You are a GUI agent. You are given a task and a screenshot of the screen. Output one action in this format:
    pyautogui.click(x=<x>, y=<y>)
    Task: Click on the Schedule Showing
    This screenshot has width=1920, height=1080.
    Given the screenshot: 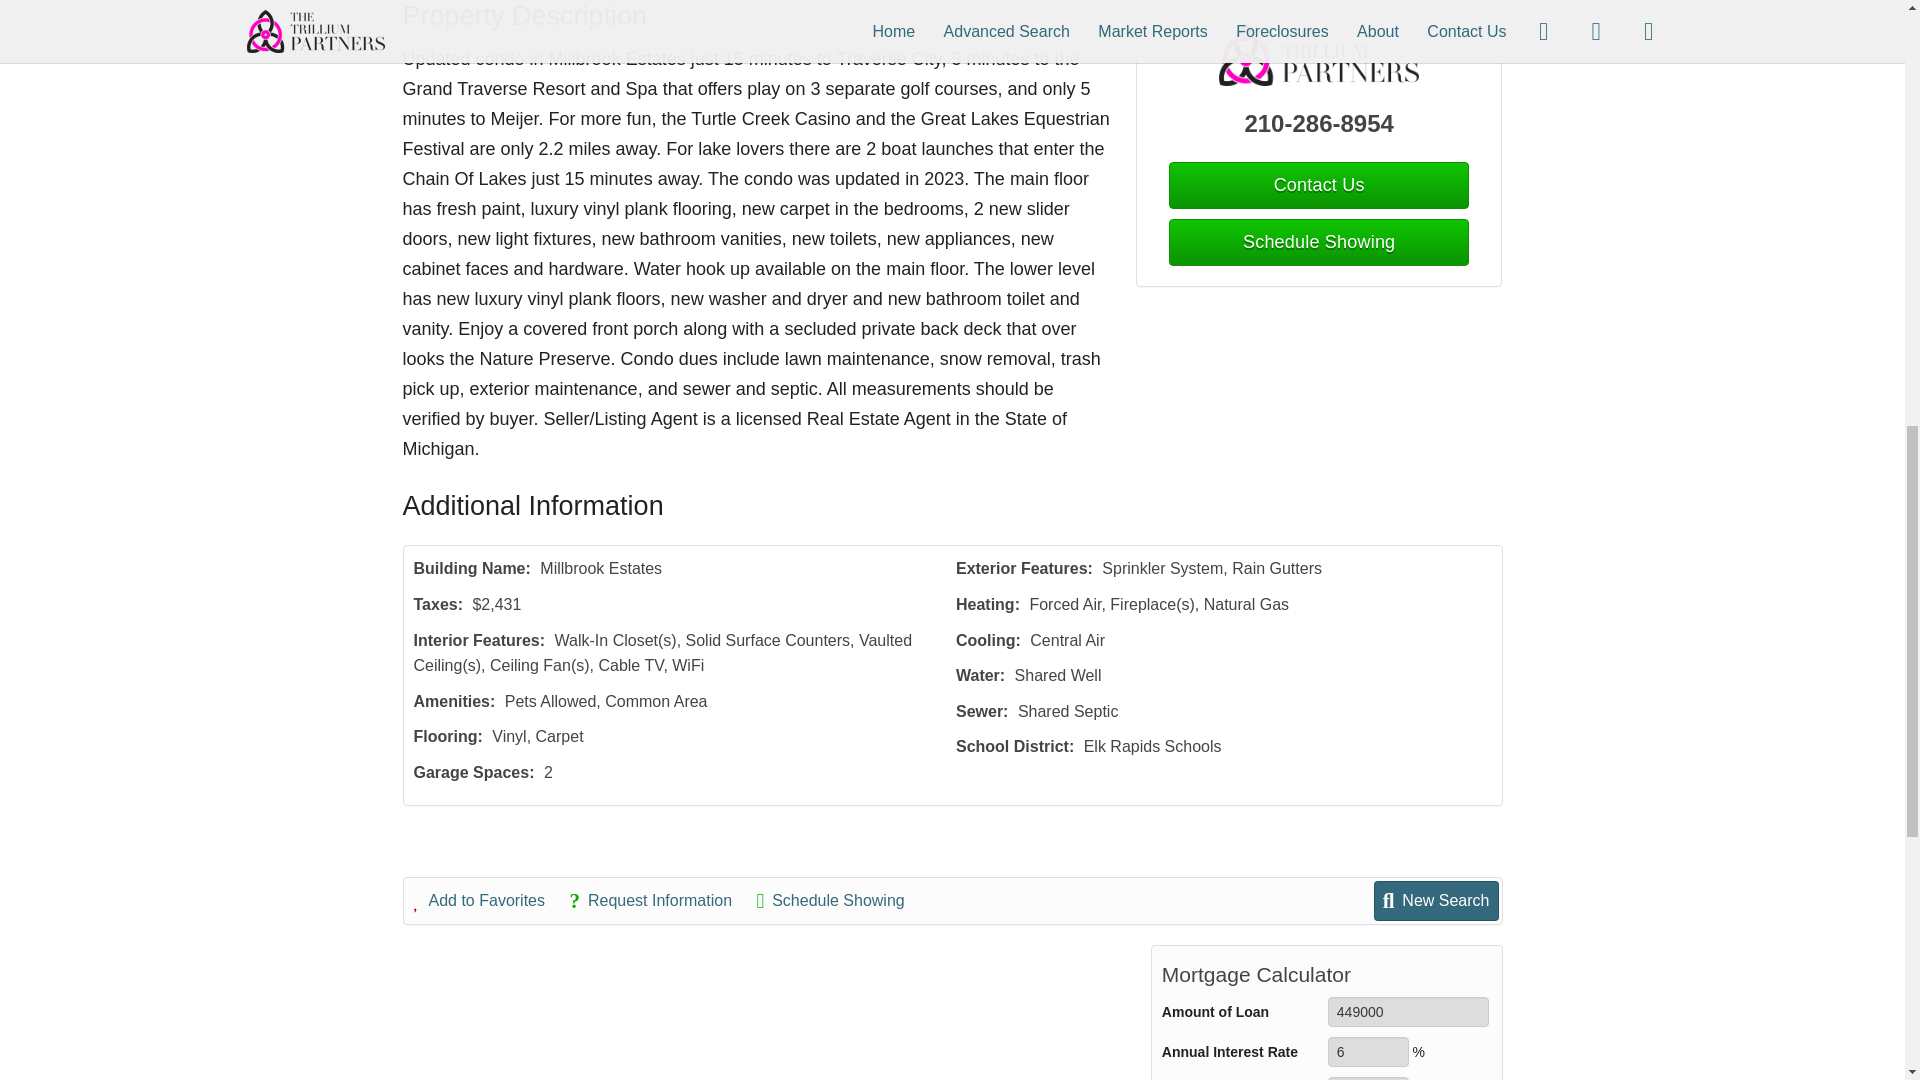 What is the action you would take?
    pyautogui.click(x=1318, y=242)
    